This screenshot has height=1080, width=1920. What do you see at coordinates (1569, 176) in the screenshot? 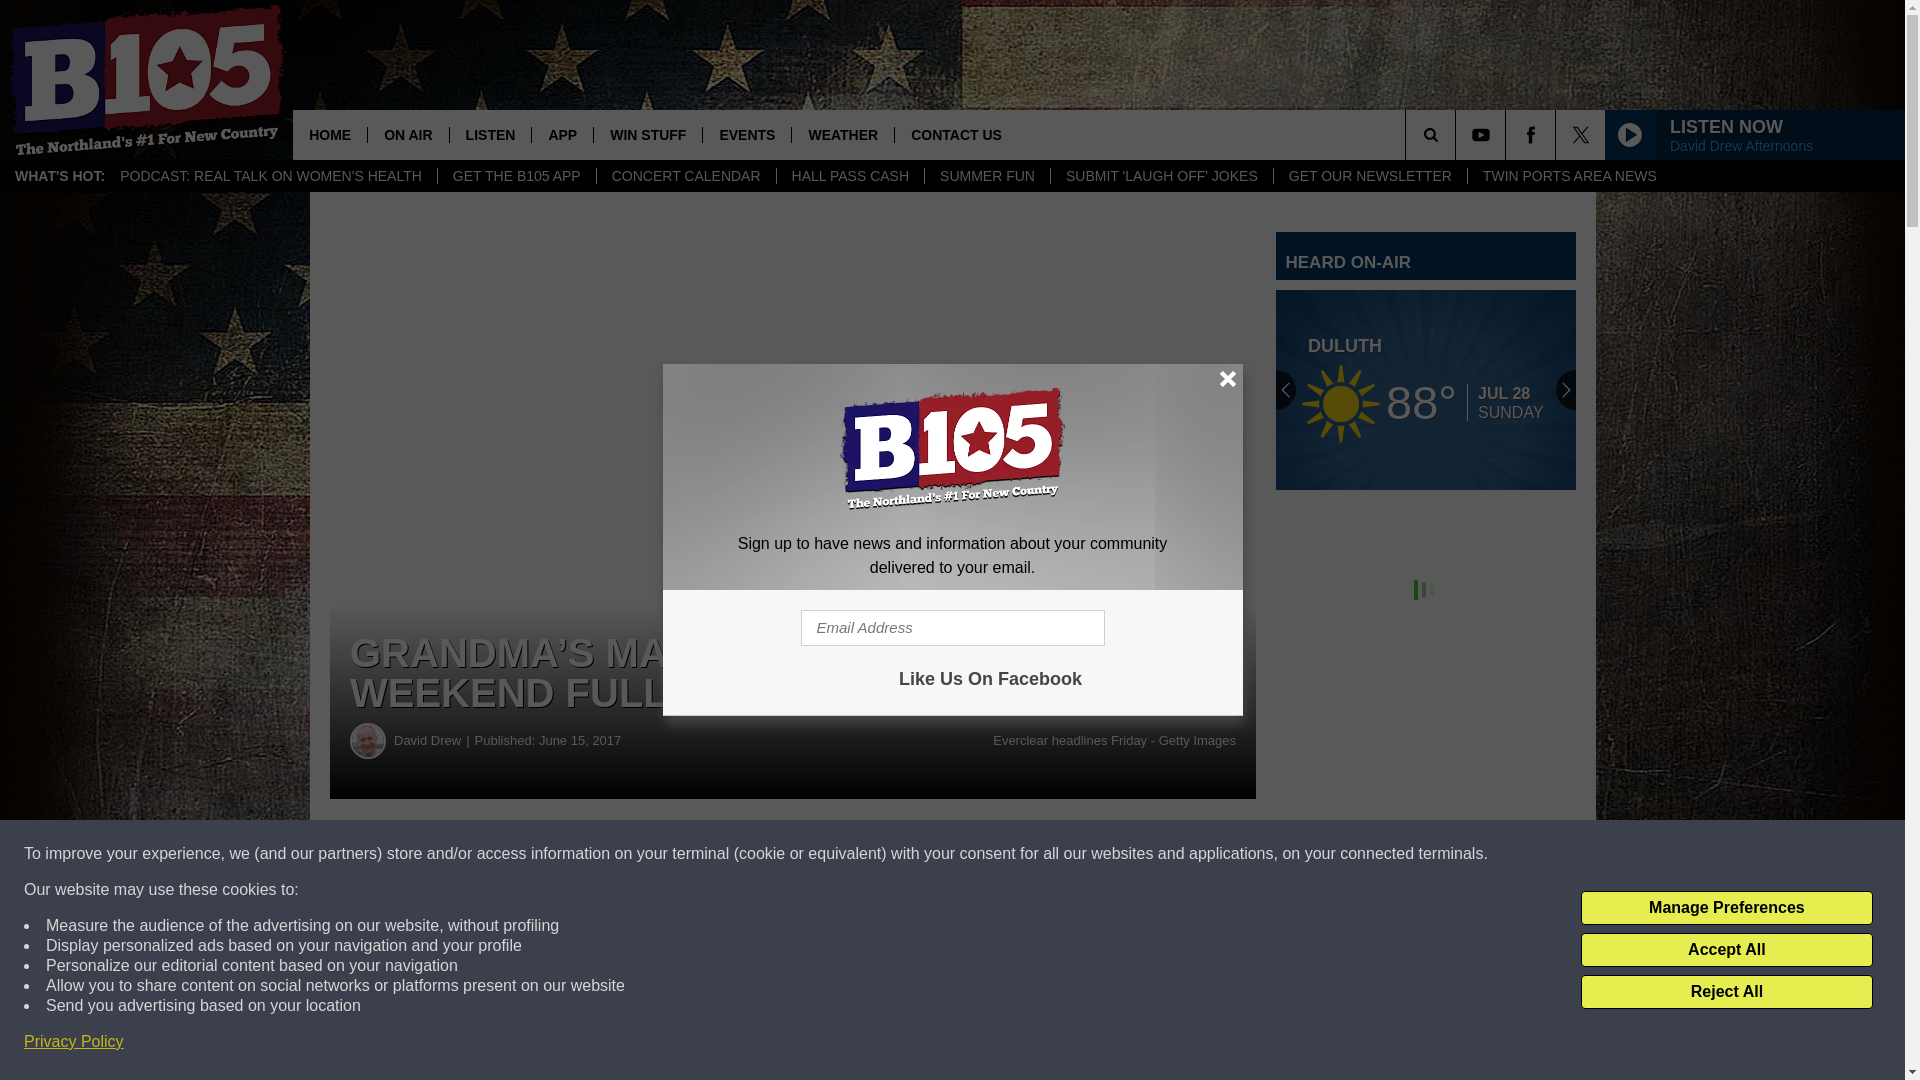
I see `TWIN PORTS AREA NEWS` at bounding box center [1569, 176].